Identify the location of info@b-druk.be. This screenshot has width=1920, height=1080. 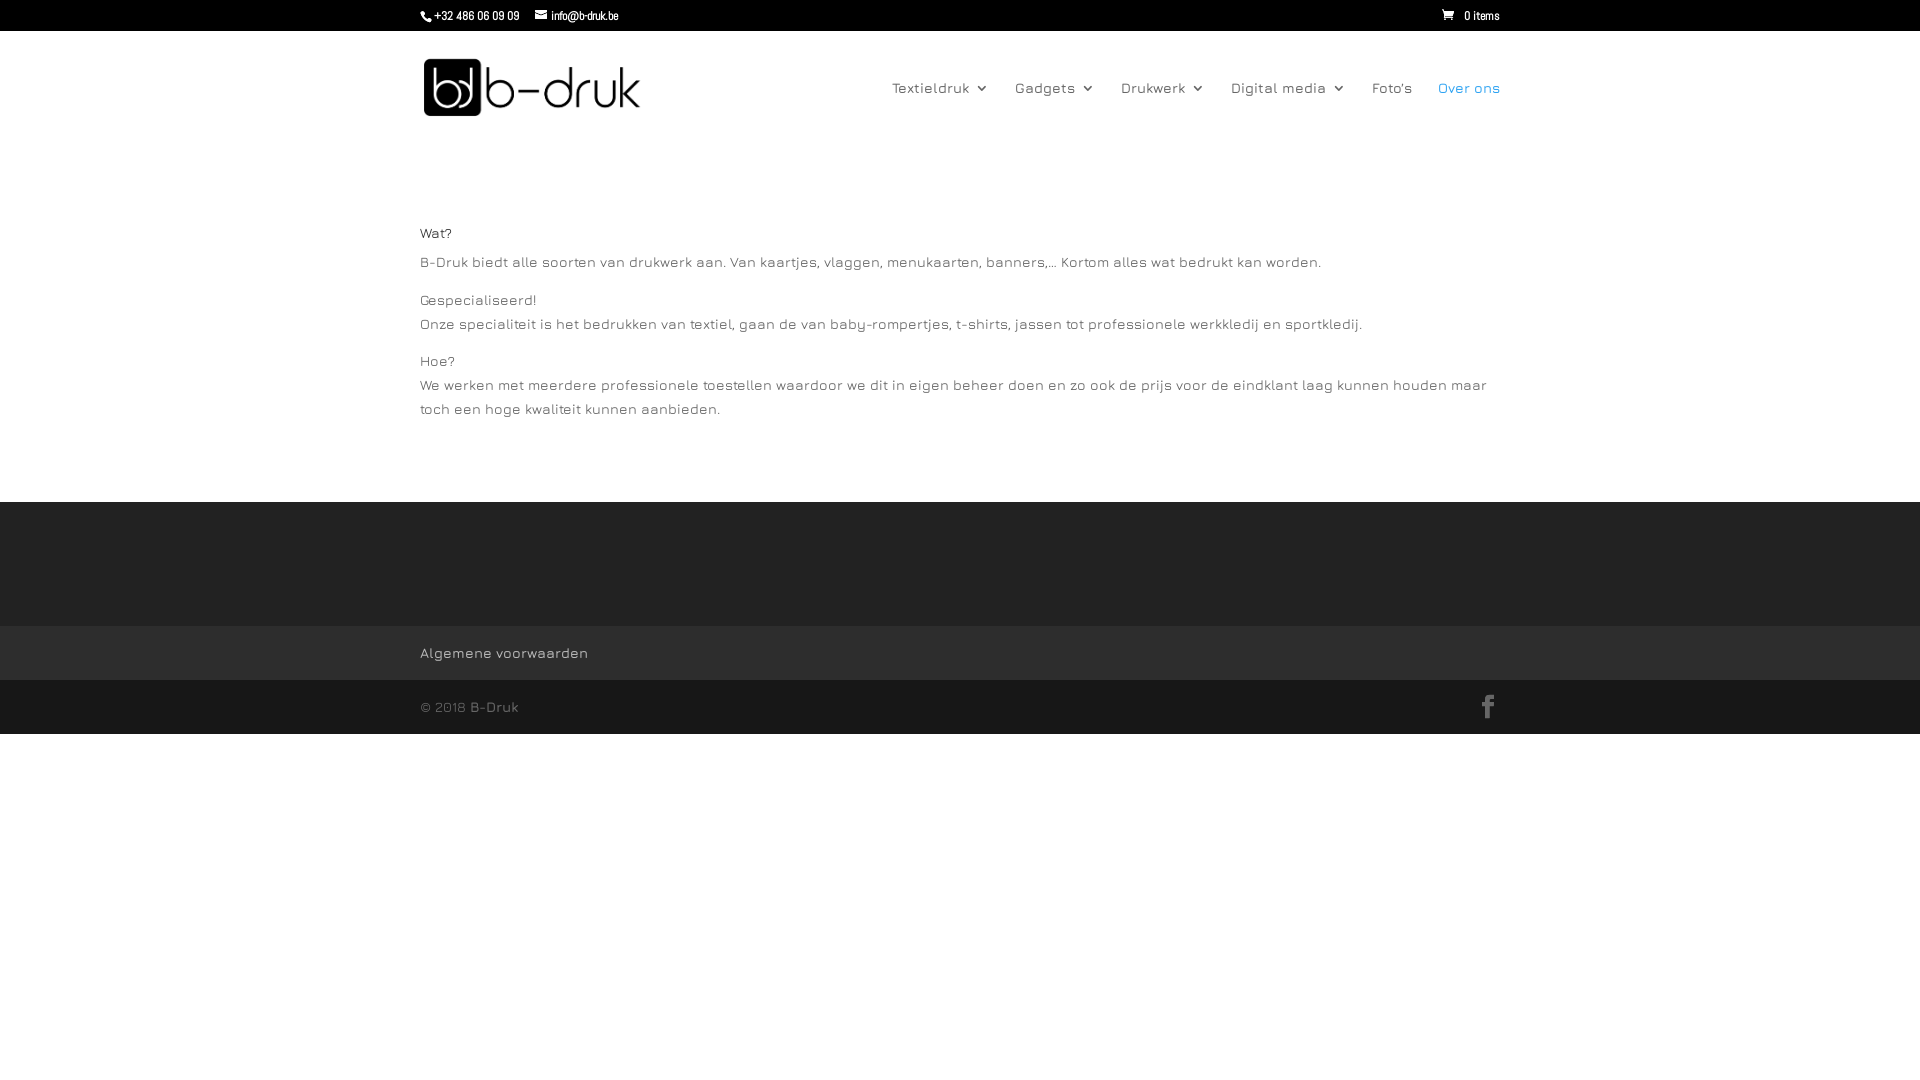
(576, 16).